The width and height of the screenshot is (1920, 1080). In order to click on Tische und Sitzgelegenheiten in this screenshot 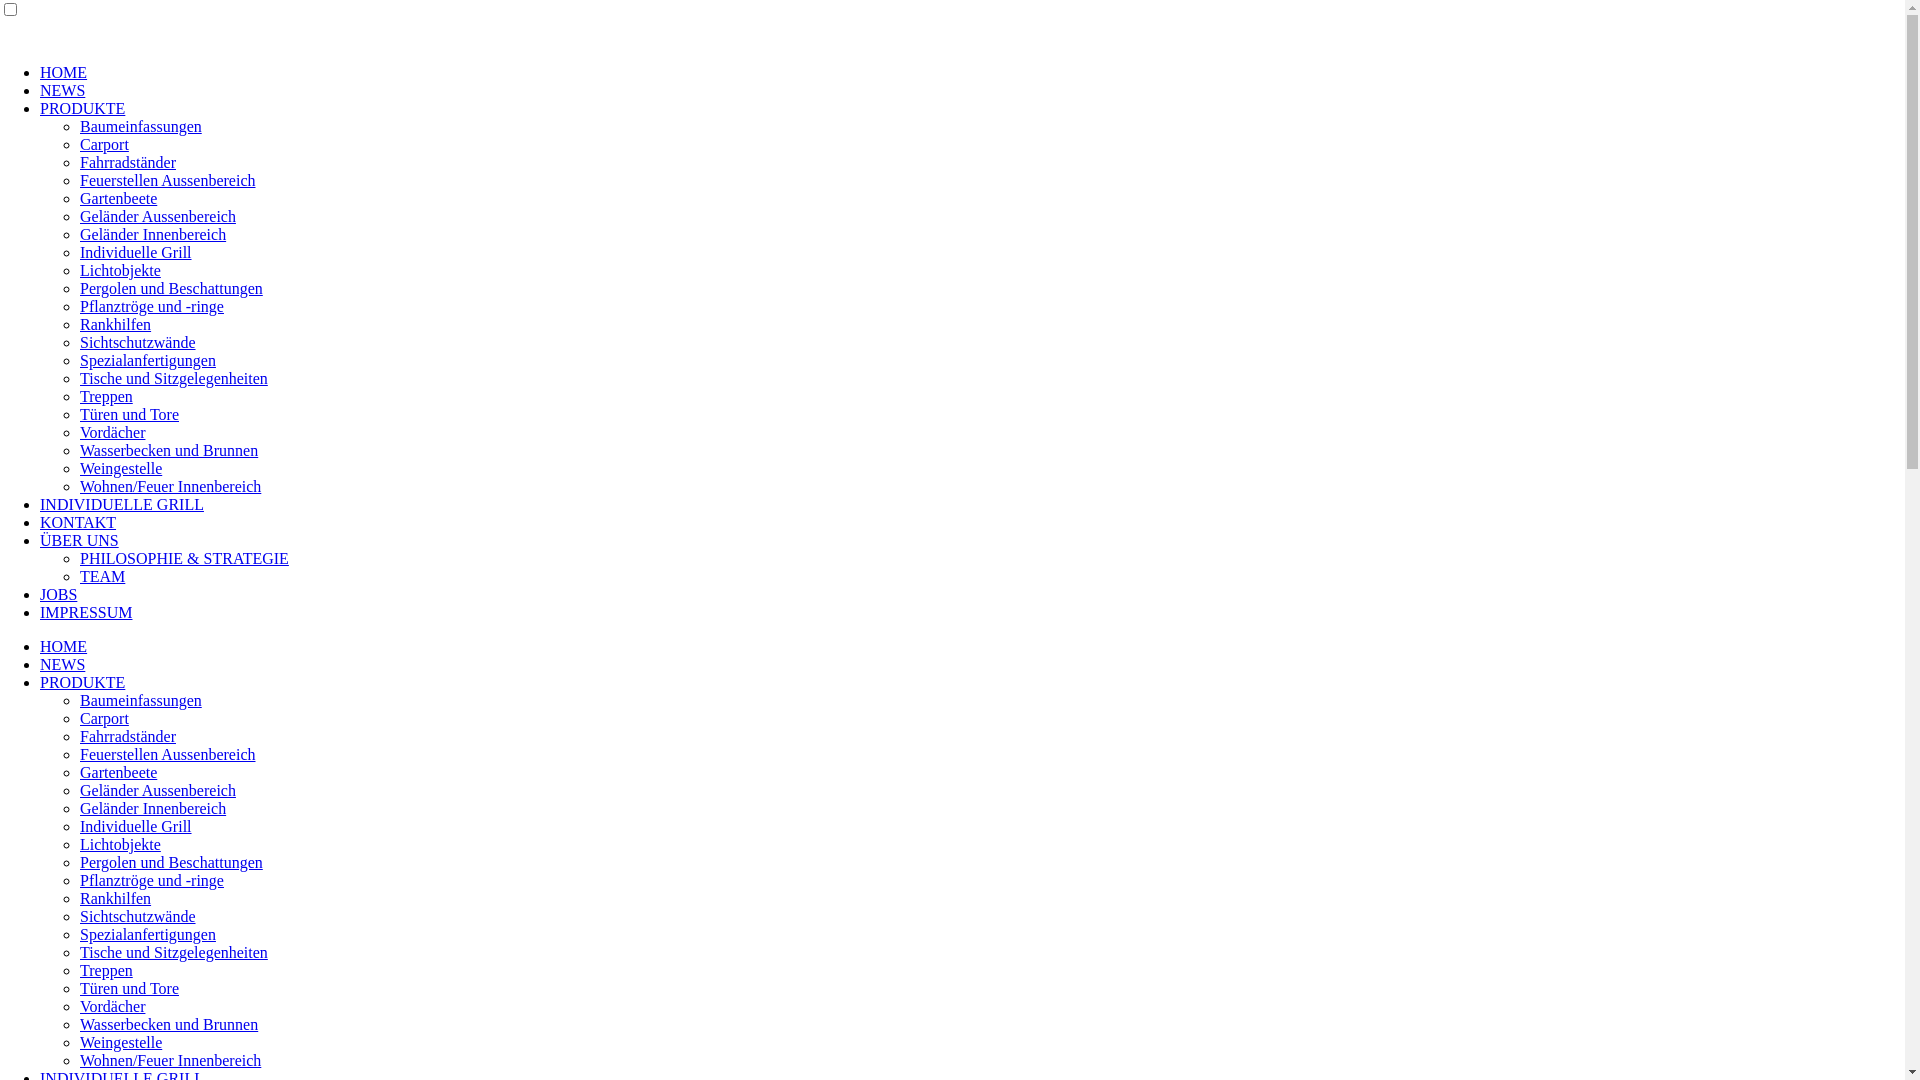, I will do `click(174, 378)`.